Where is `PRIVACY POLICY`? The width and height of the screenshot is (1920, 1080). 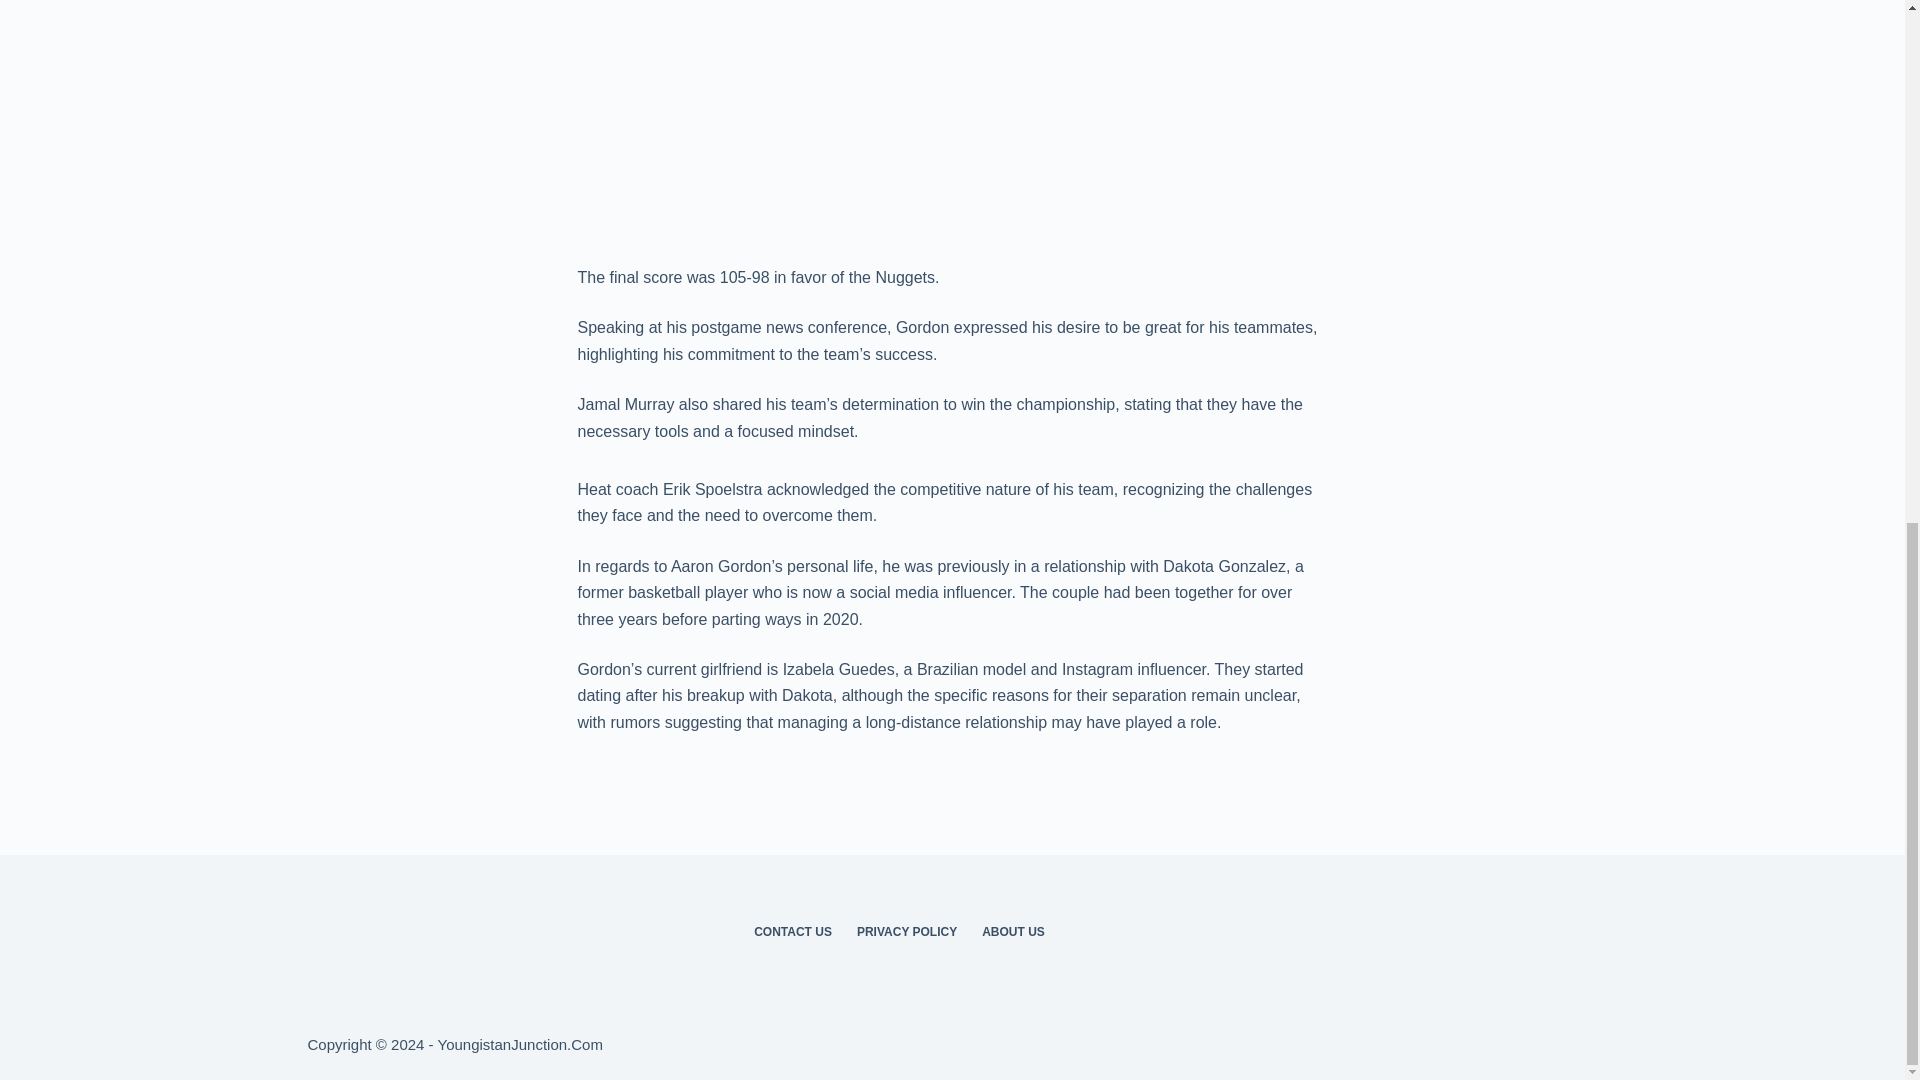
PRIVACY POLICY is located at coordinates (906, 932).